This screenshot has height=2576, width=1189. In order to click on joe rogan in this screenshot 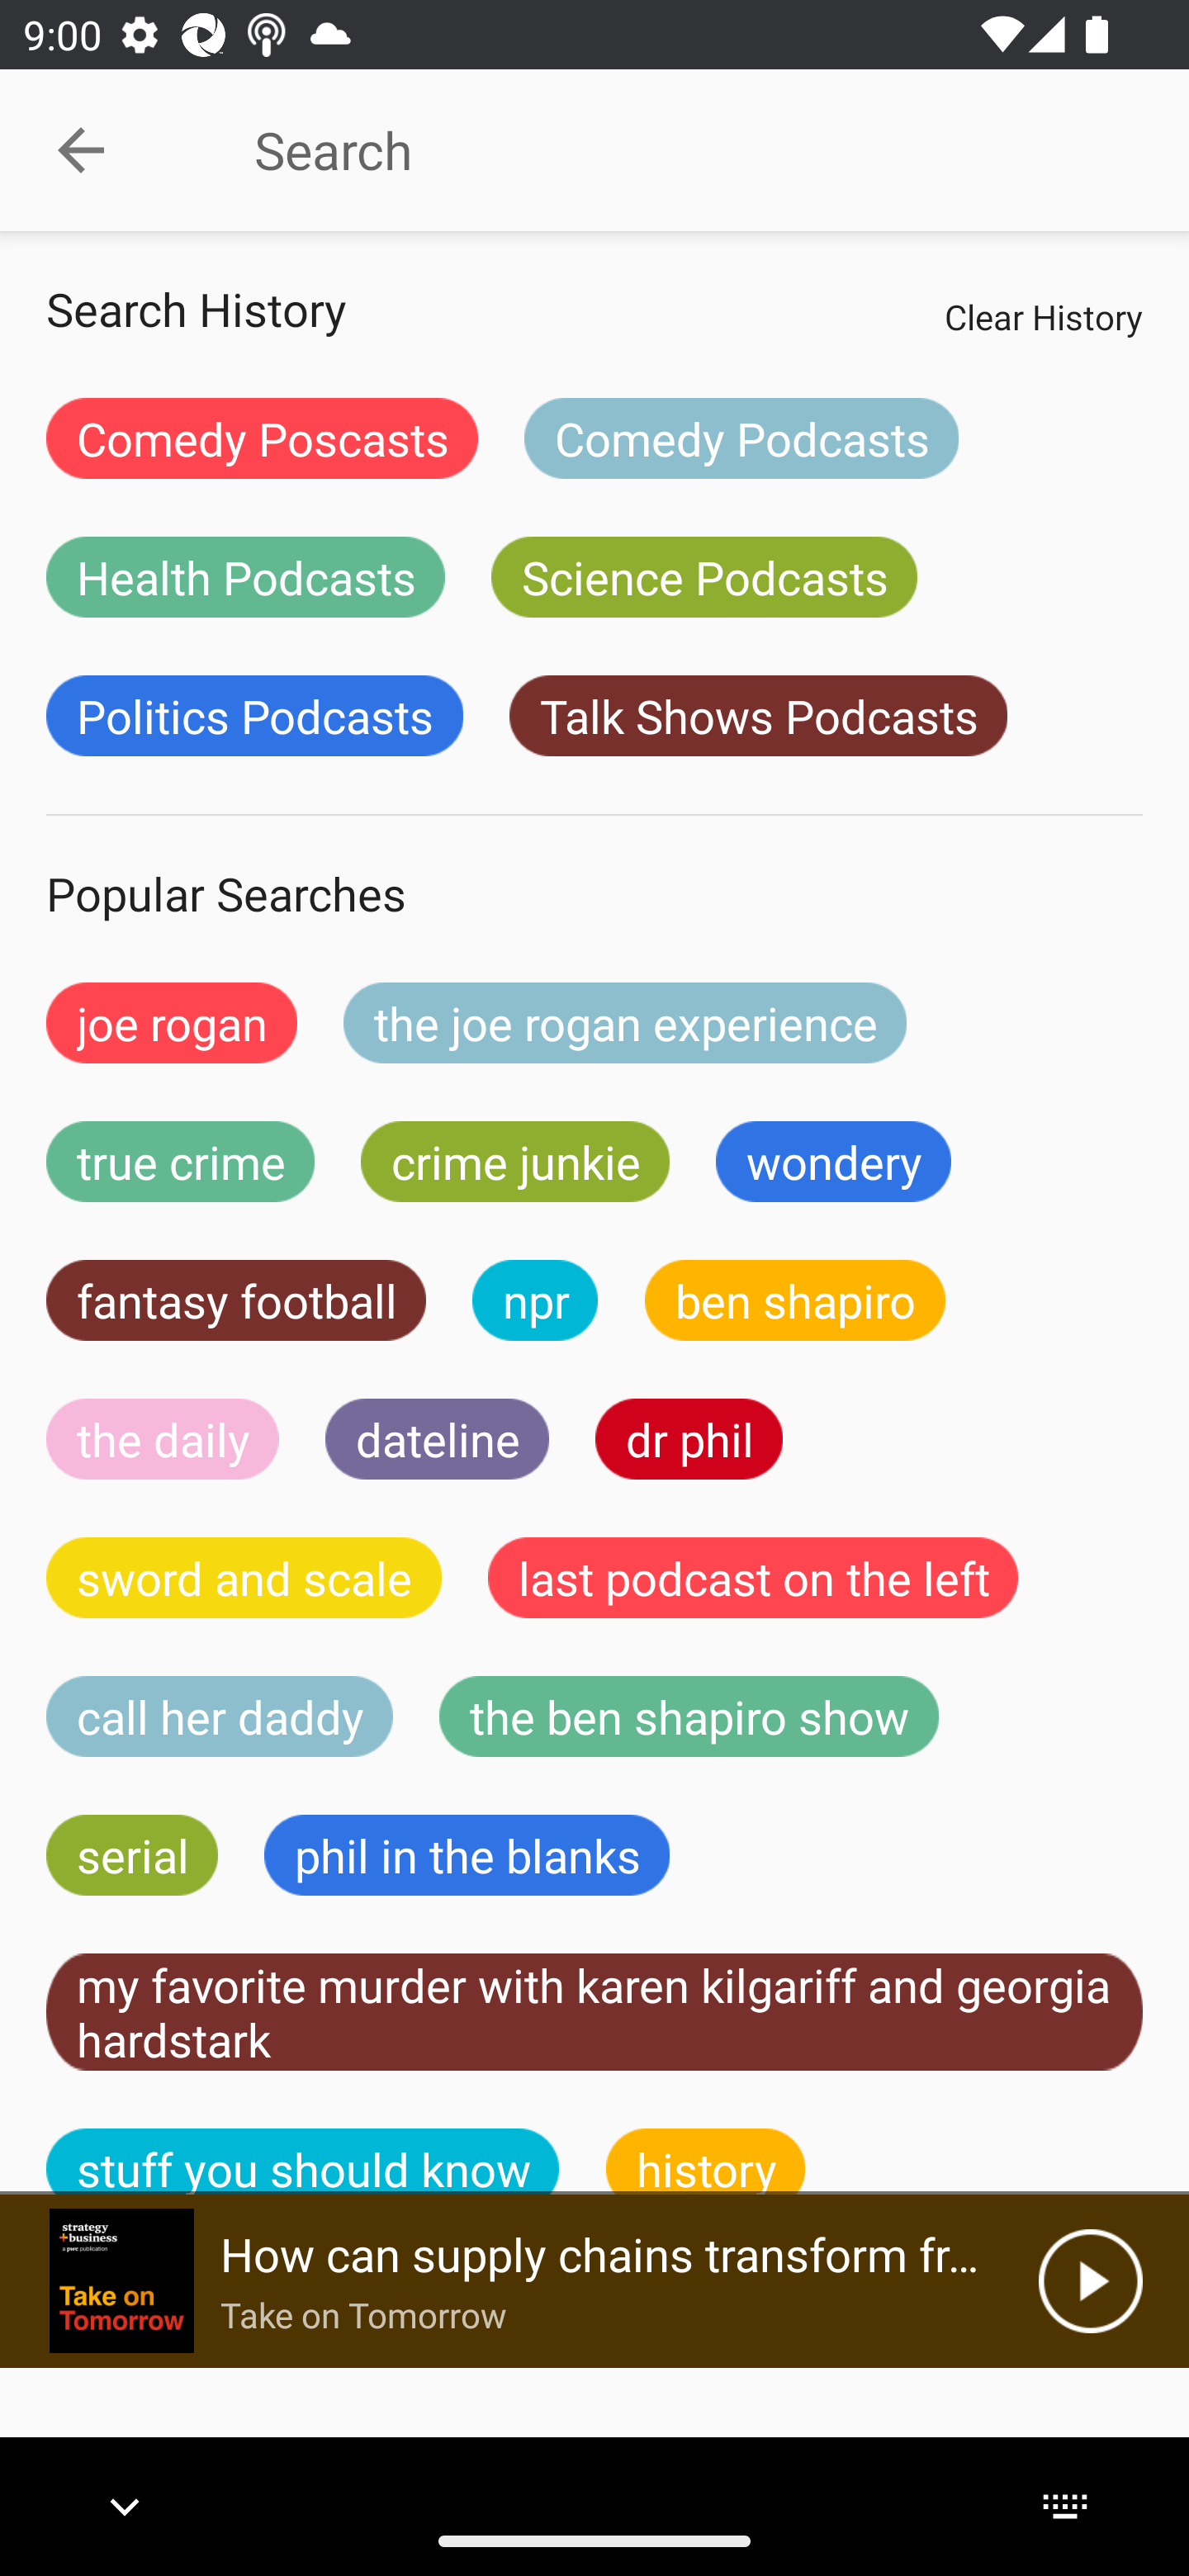, I will do `click(172, 1022)`.